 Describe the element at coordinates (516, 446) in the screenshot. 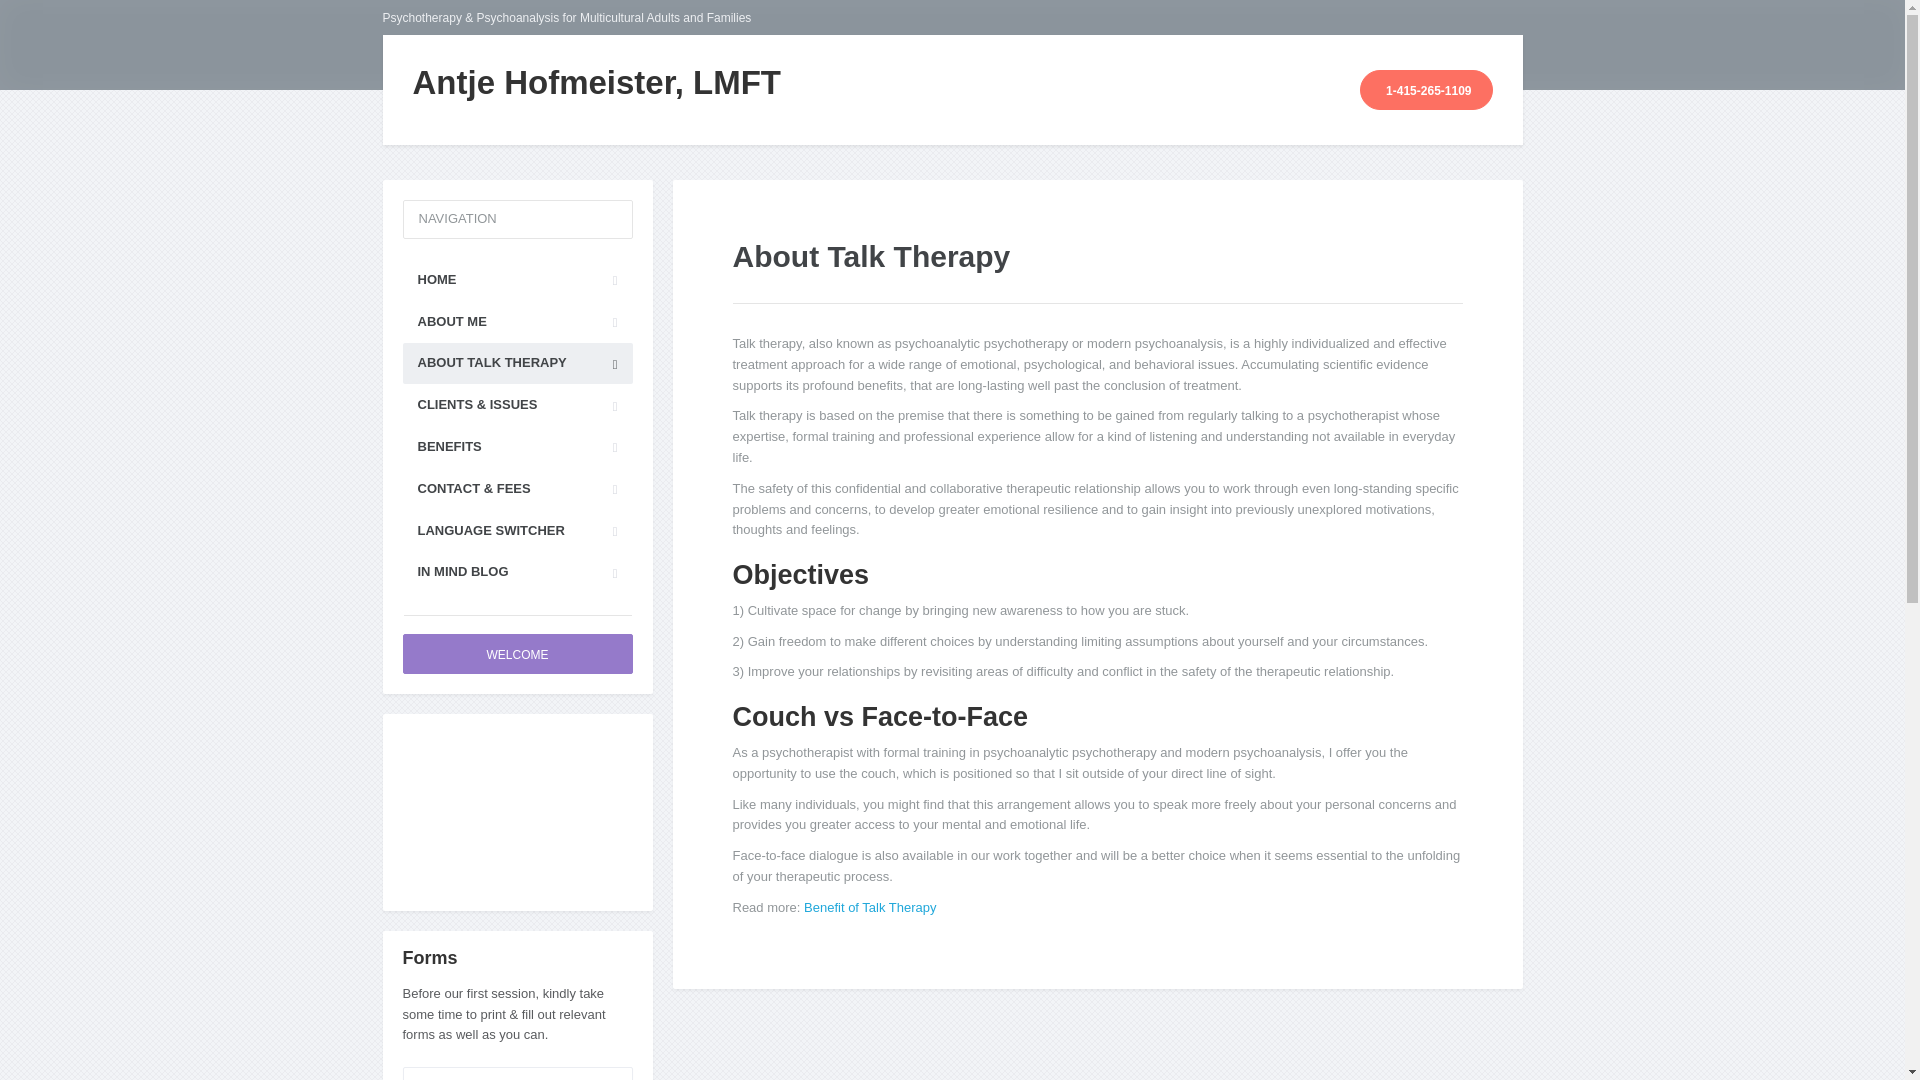

I see `BENEFITS` at that location.